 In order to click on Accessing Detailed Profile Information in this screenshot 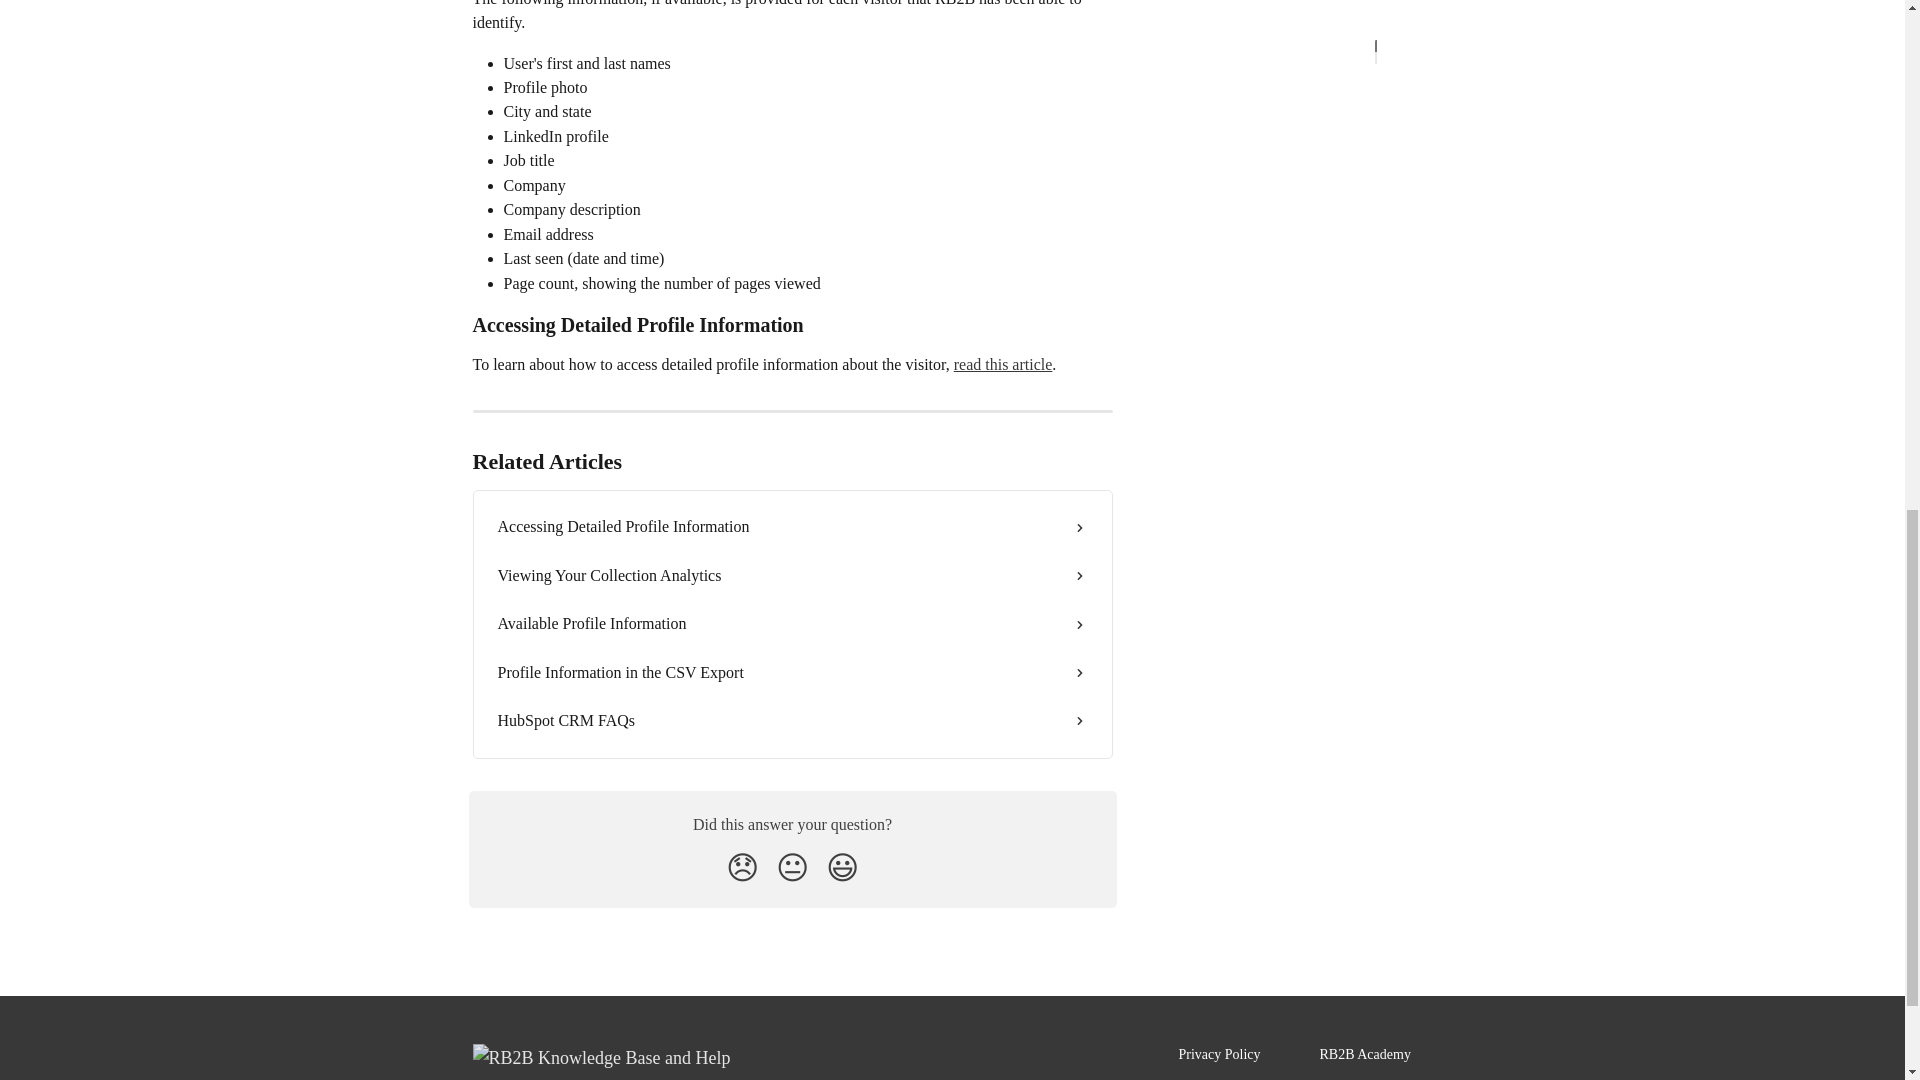, I will do `click(792, 526)`.